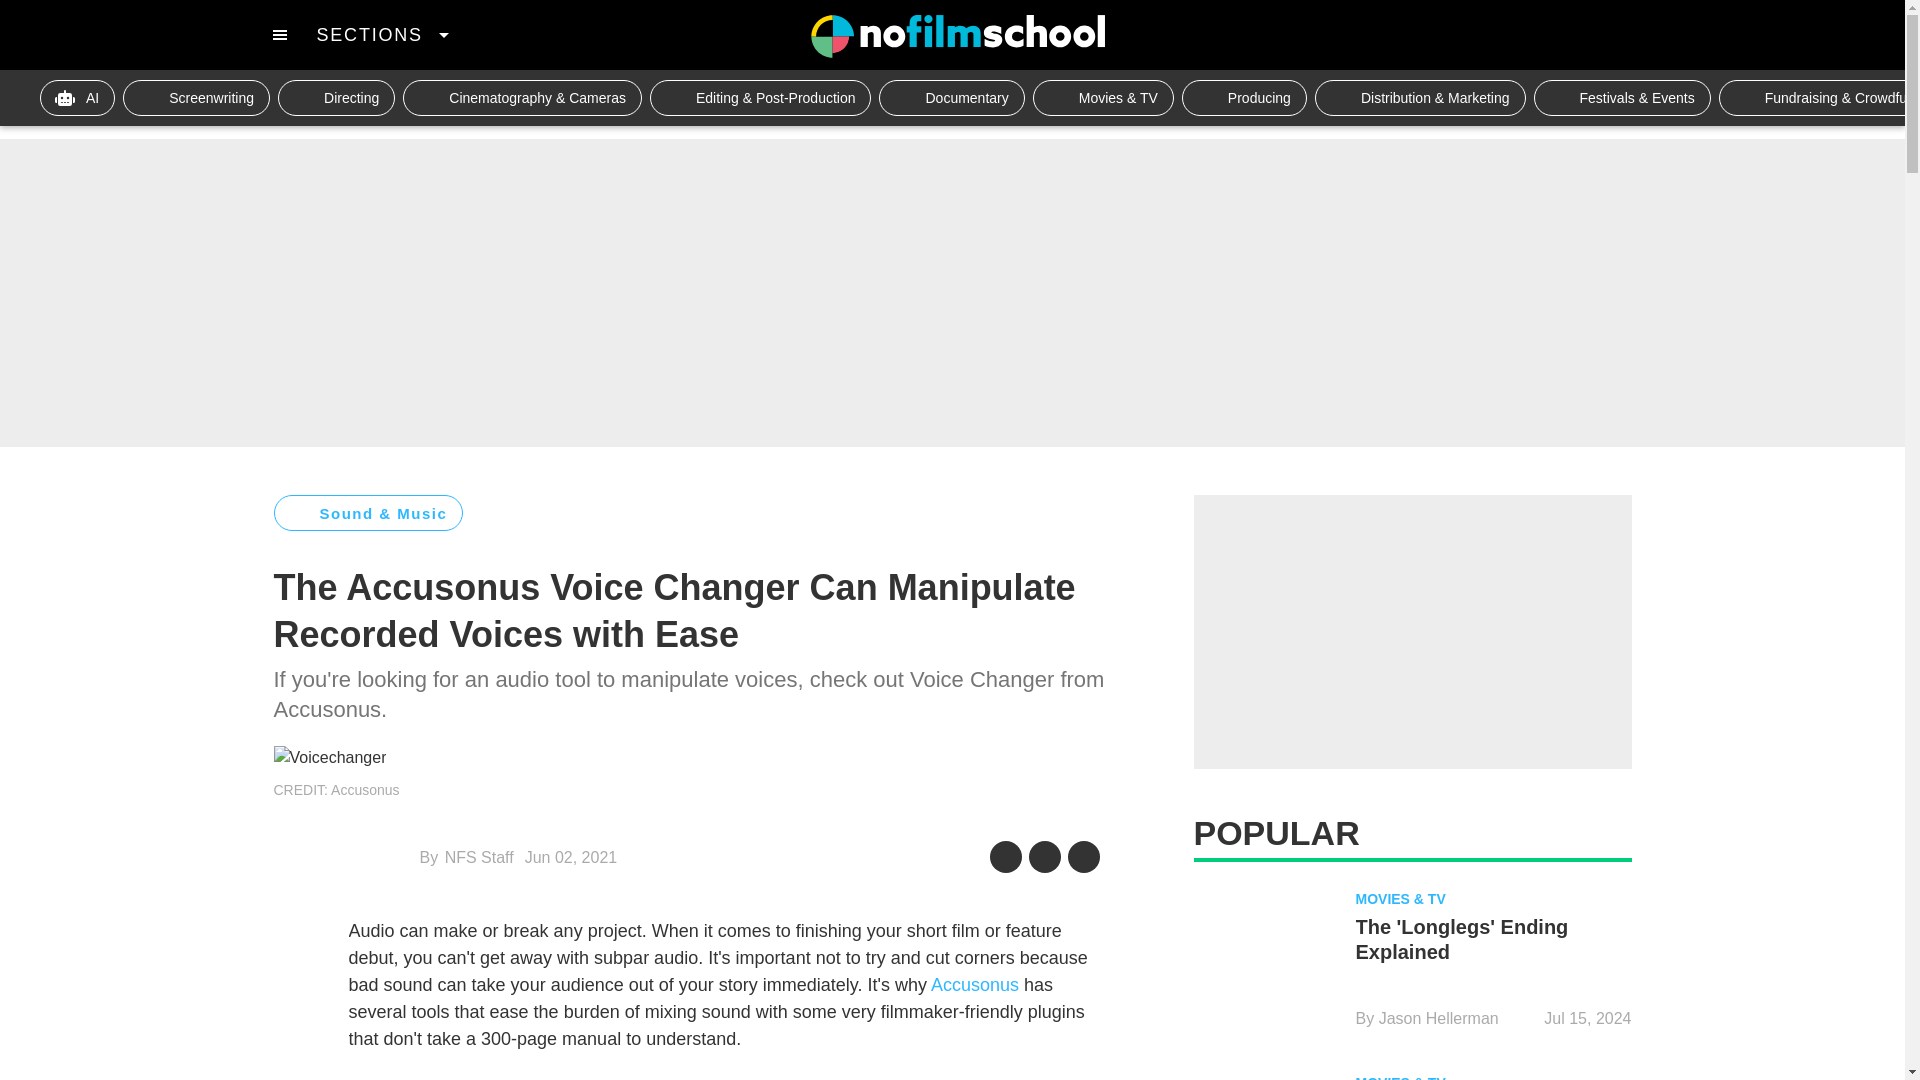 Image resolution: width=1920 pixels, height=1080 pixels. Describe the element at coordinates (951, 97) in the screenshot. I see `Documentary` at that location.